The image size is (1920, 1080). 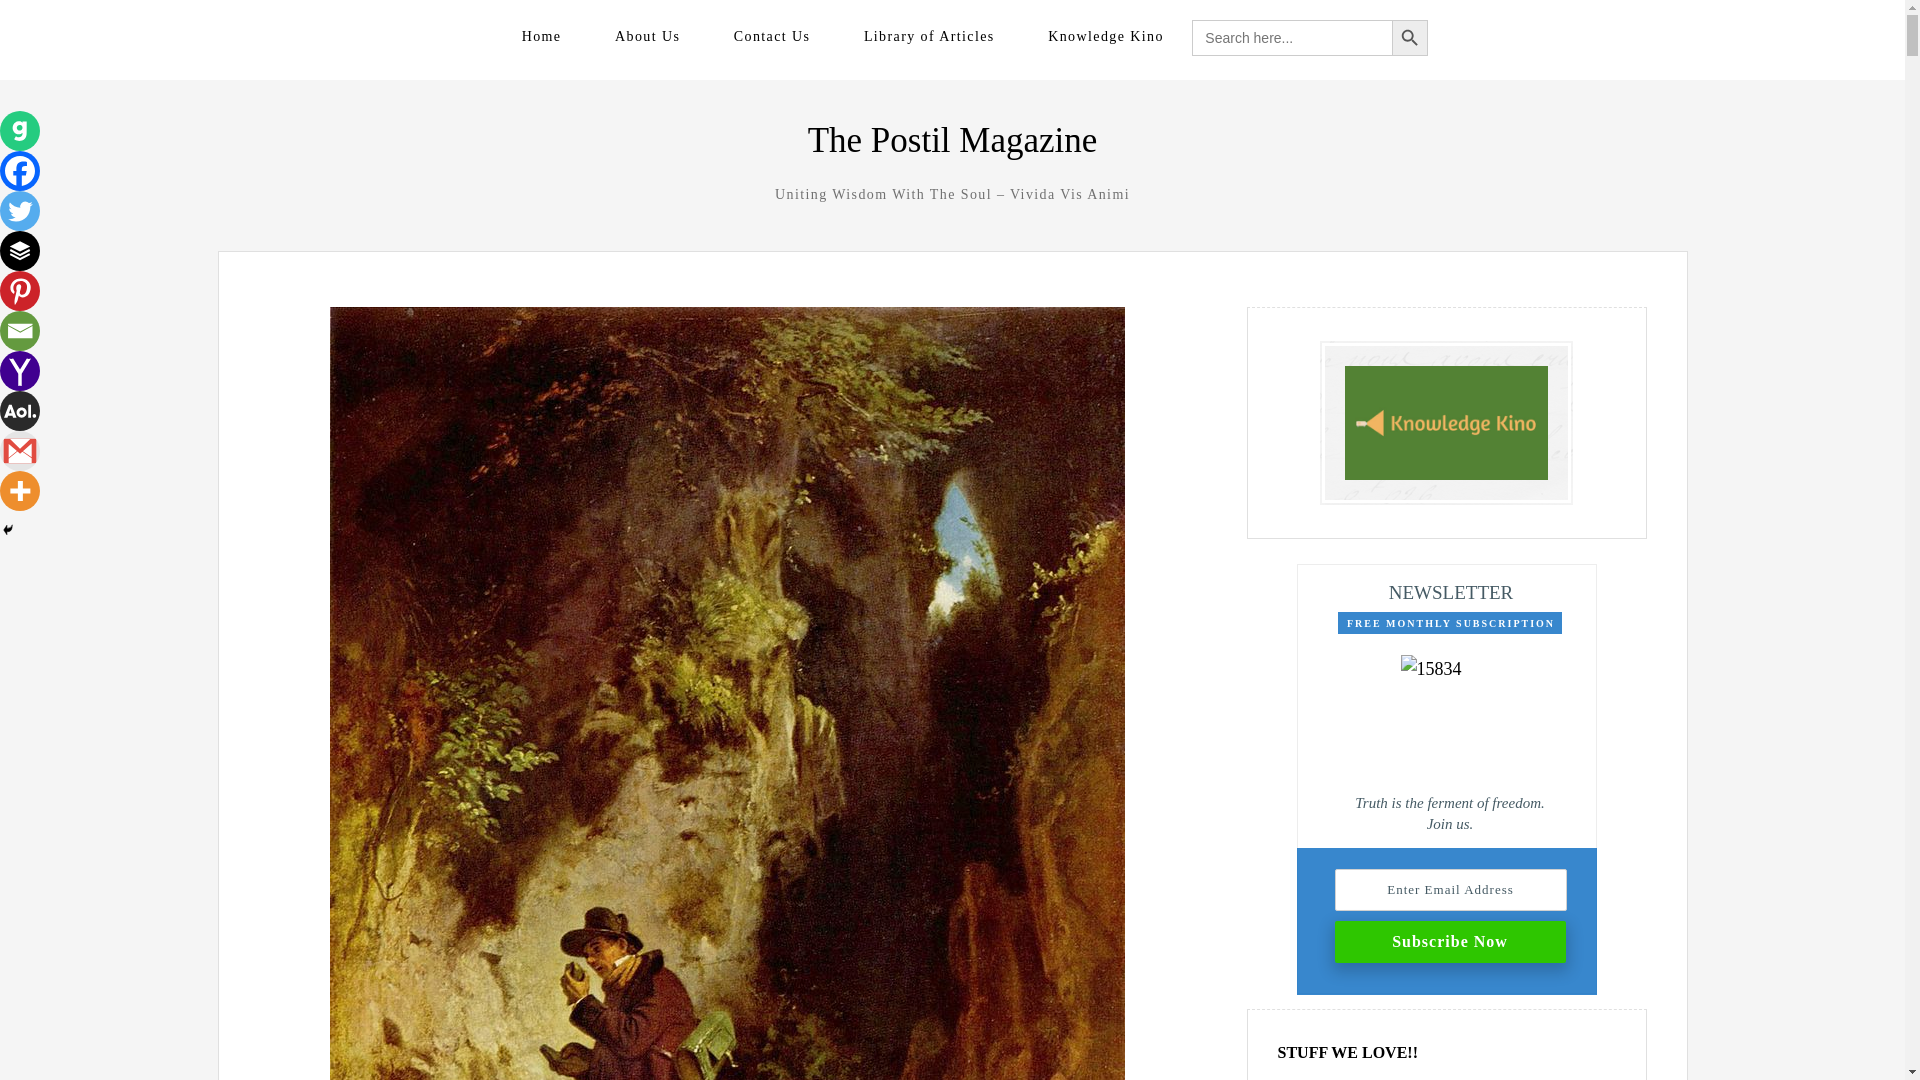 I want to click on Pinterest, so click(x=20, y=291).